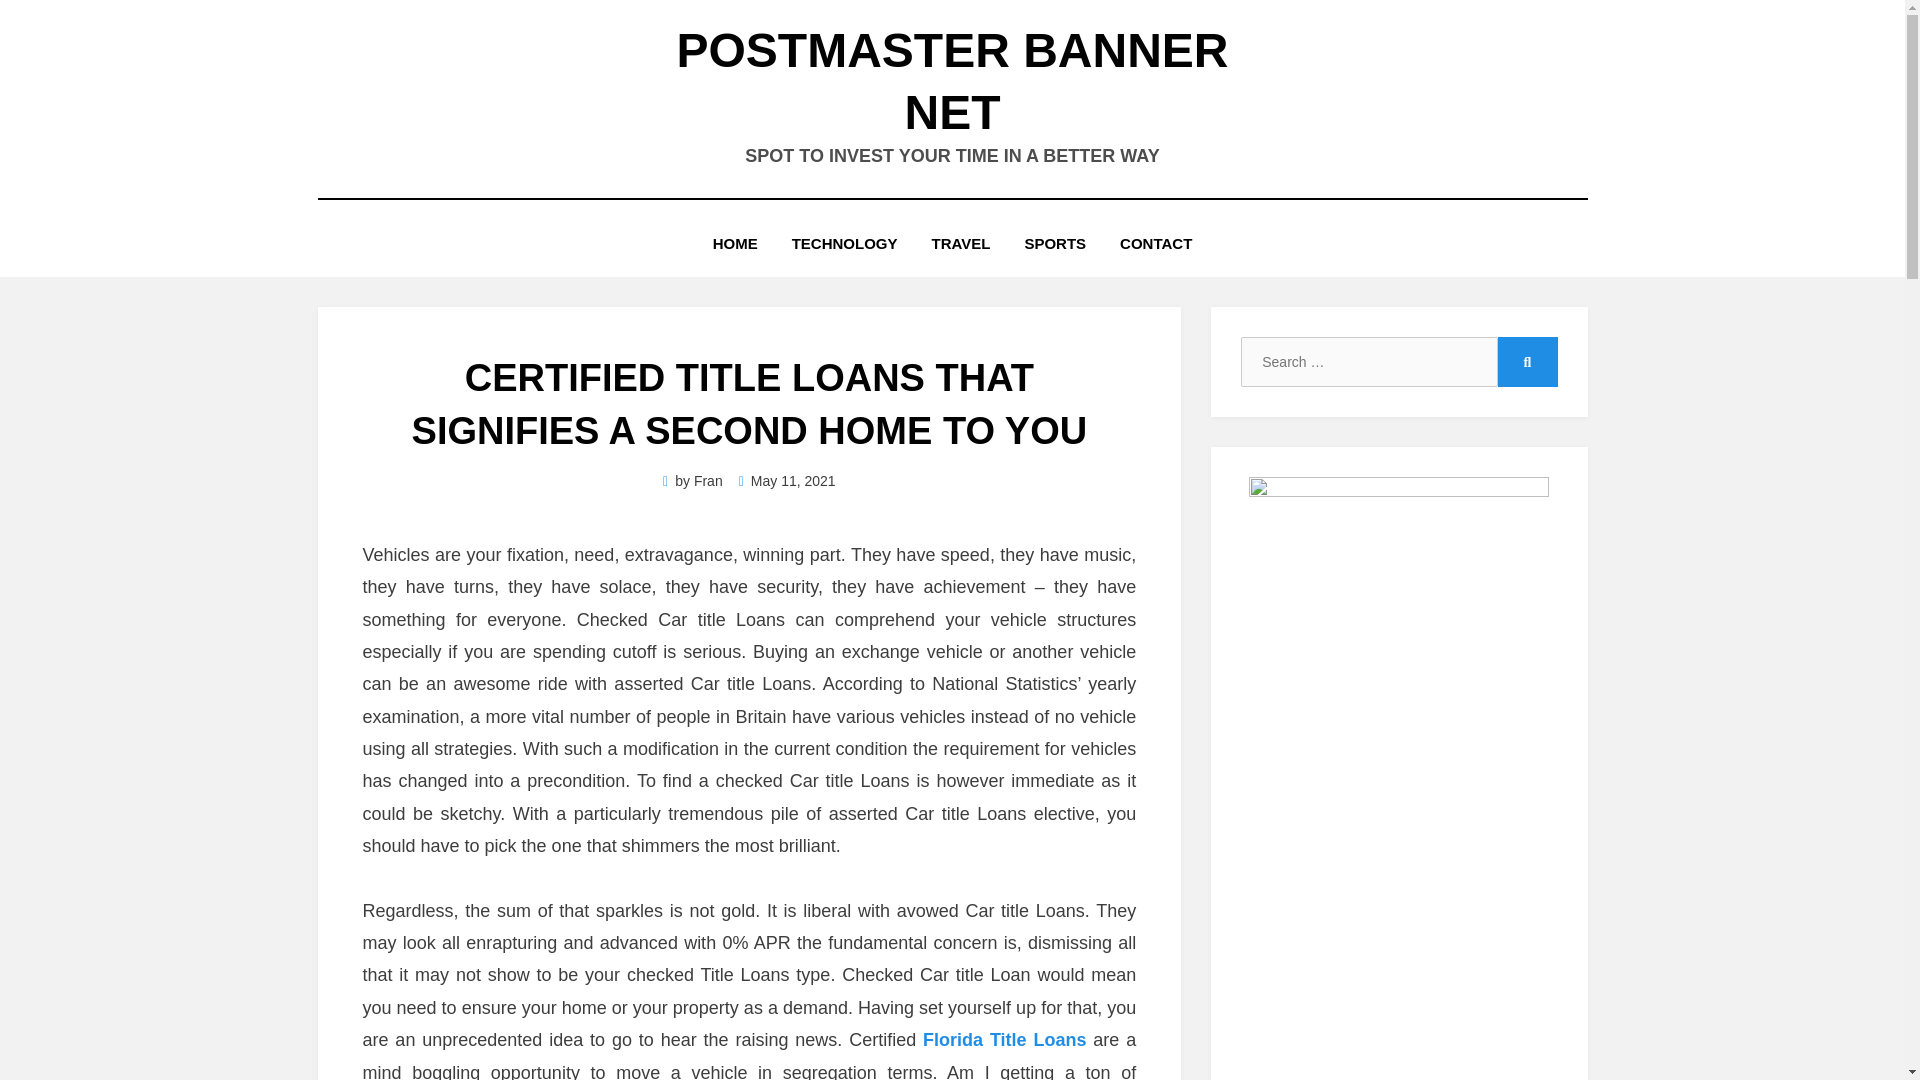 The height and width of the screenshot is (1080, 1920). I want to click on May 11, 2021, so click(787, 481).